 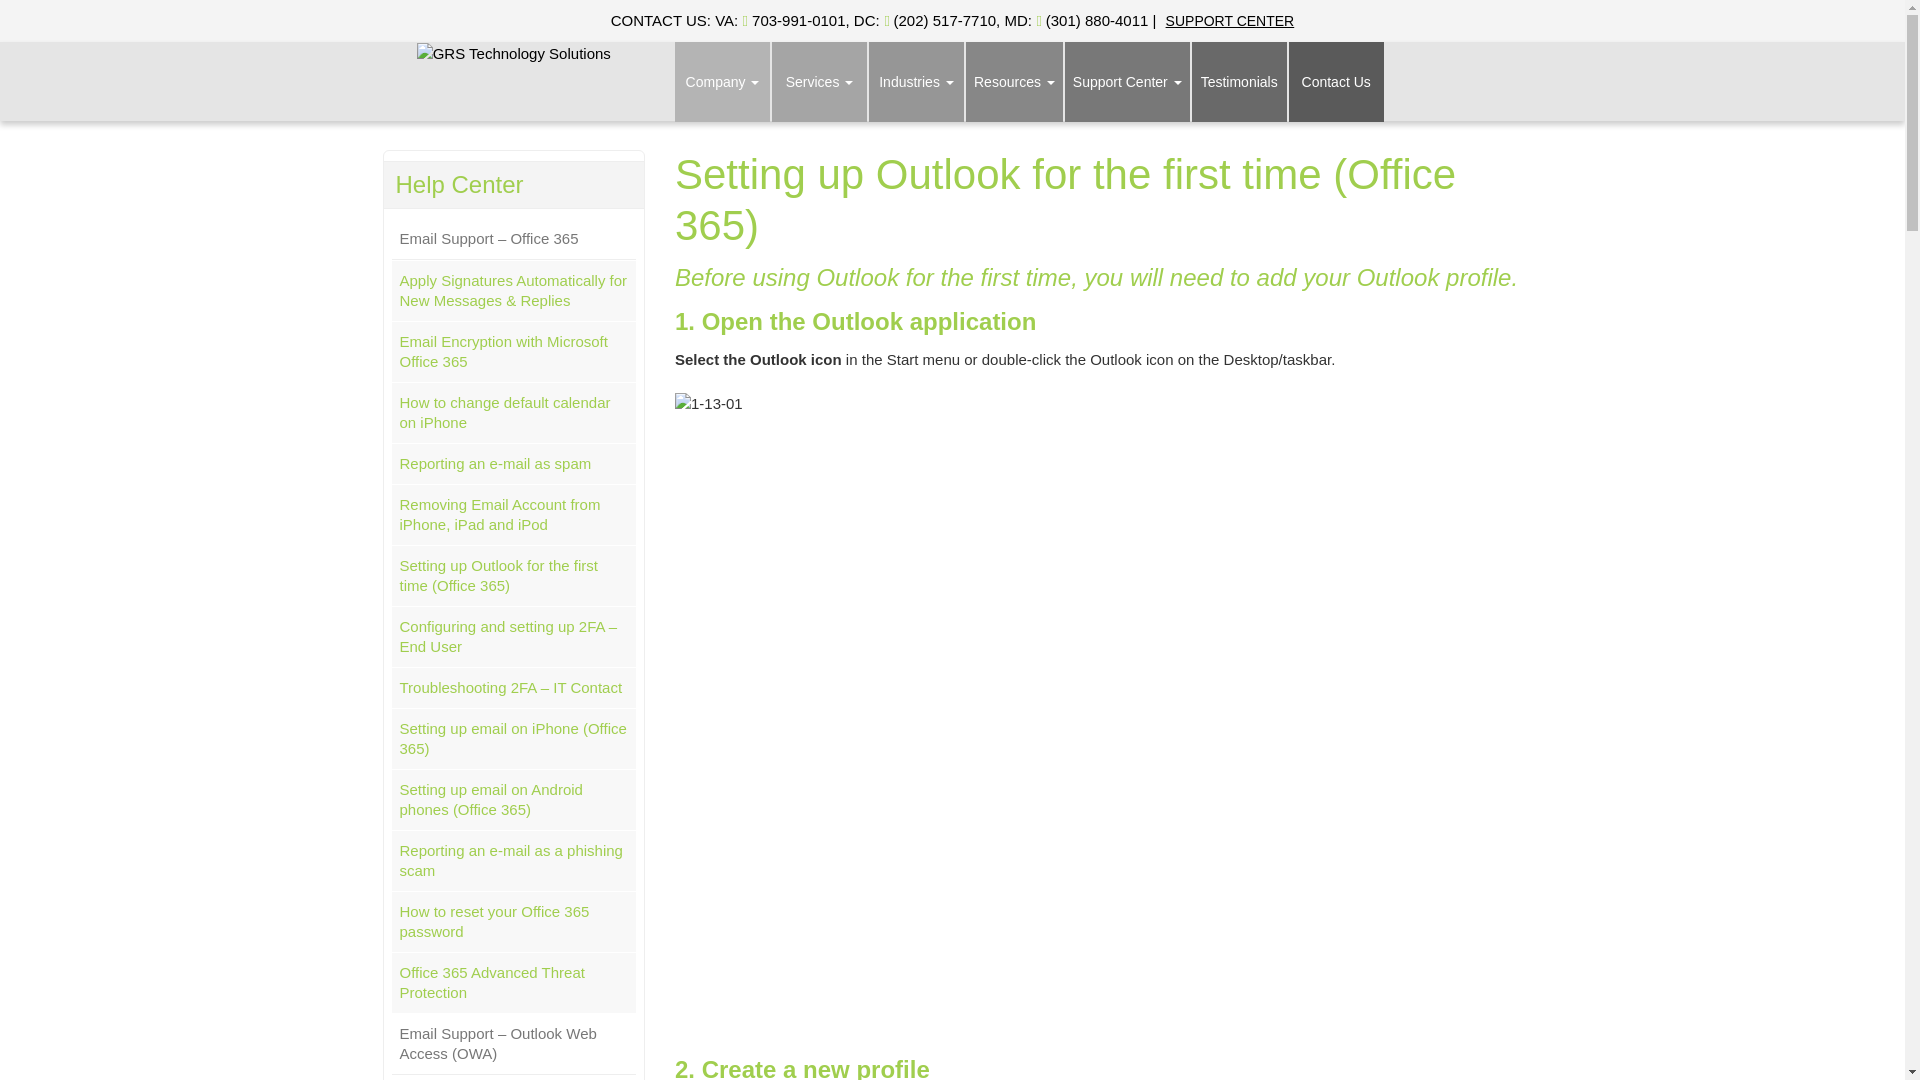 I want to click on Services, so click(x=819, y=82).